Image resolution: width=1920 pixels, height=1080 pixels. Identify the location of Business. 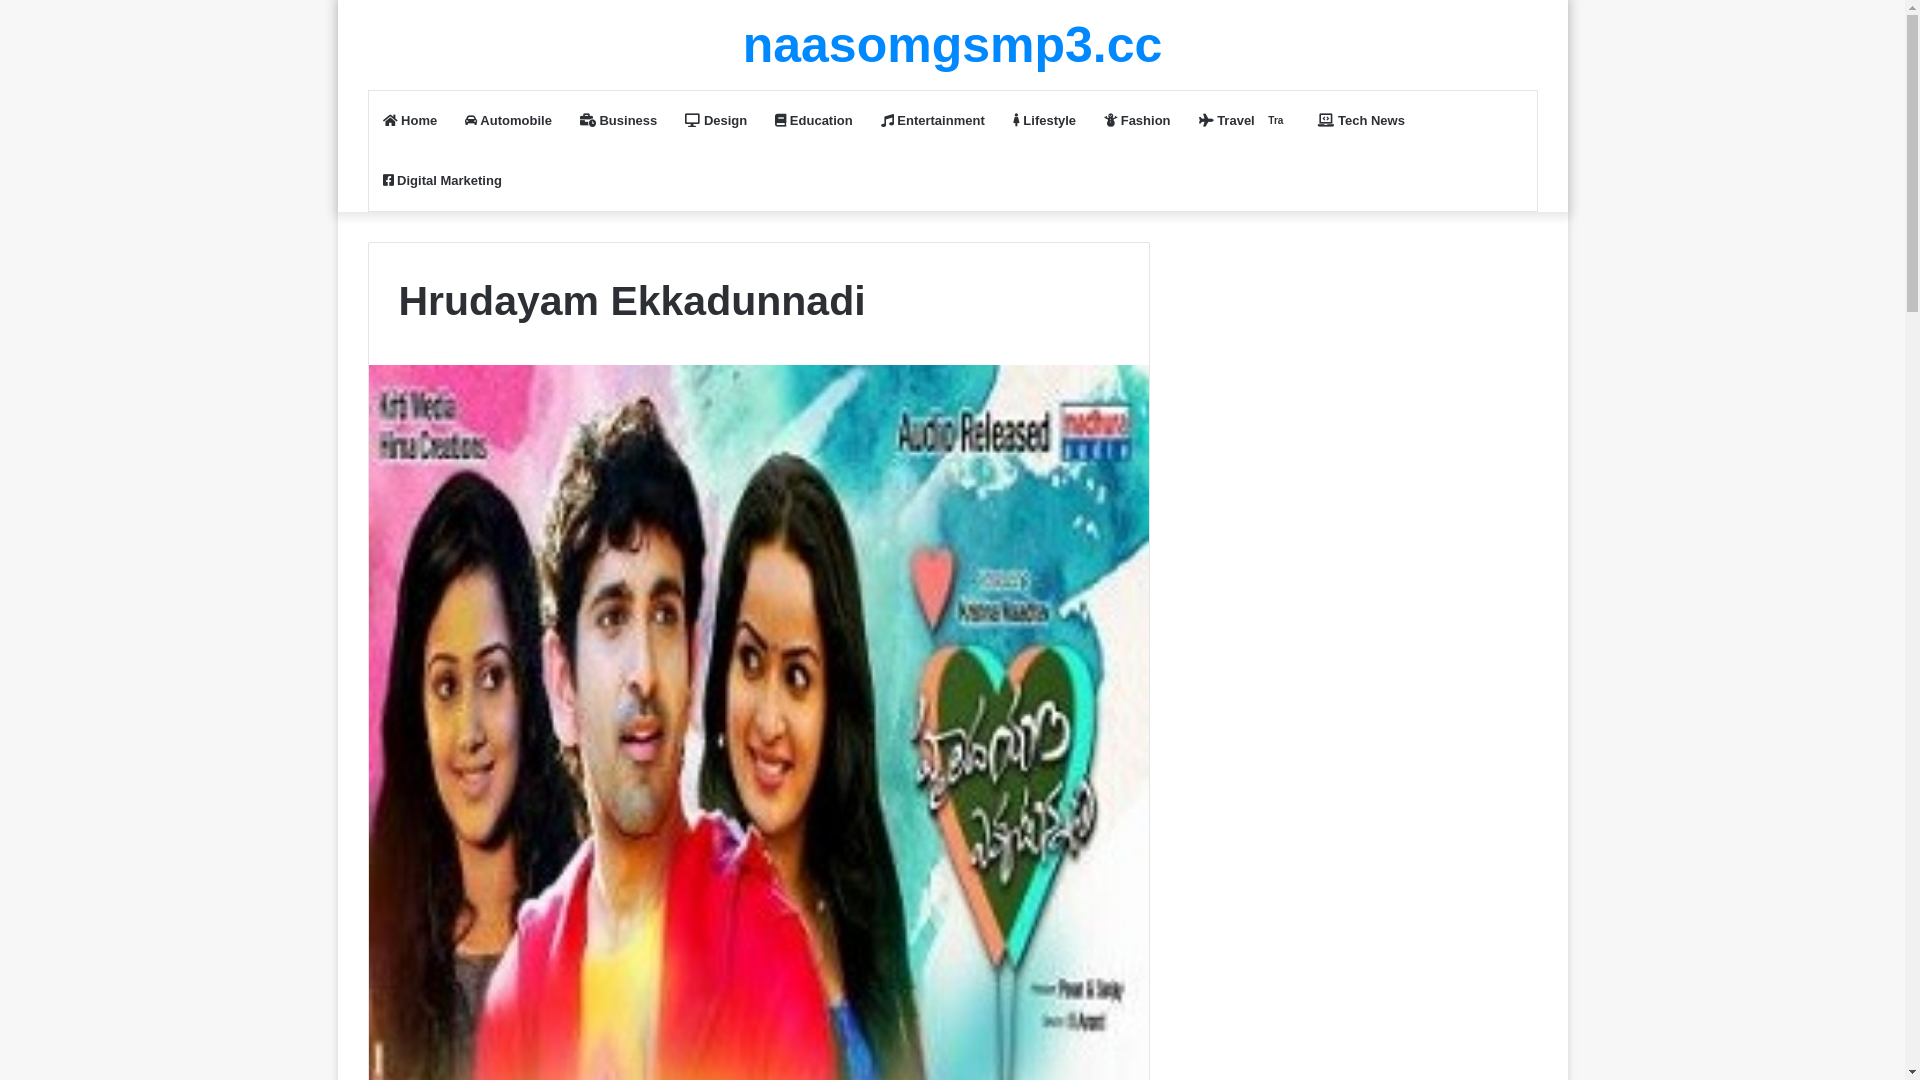
(618, 121).